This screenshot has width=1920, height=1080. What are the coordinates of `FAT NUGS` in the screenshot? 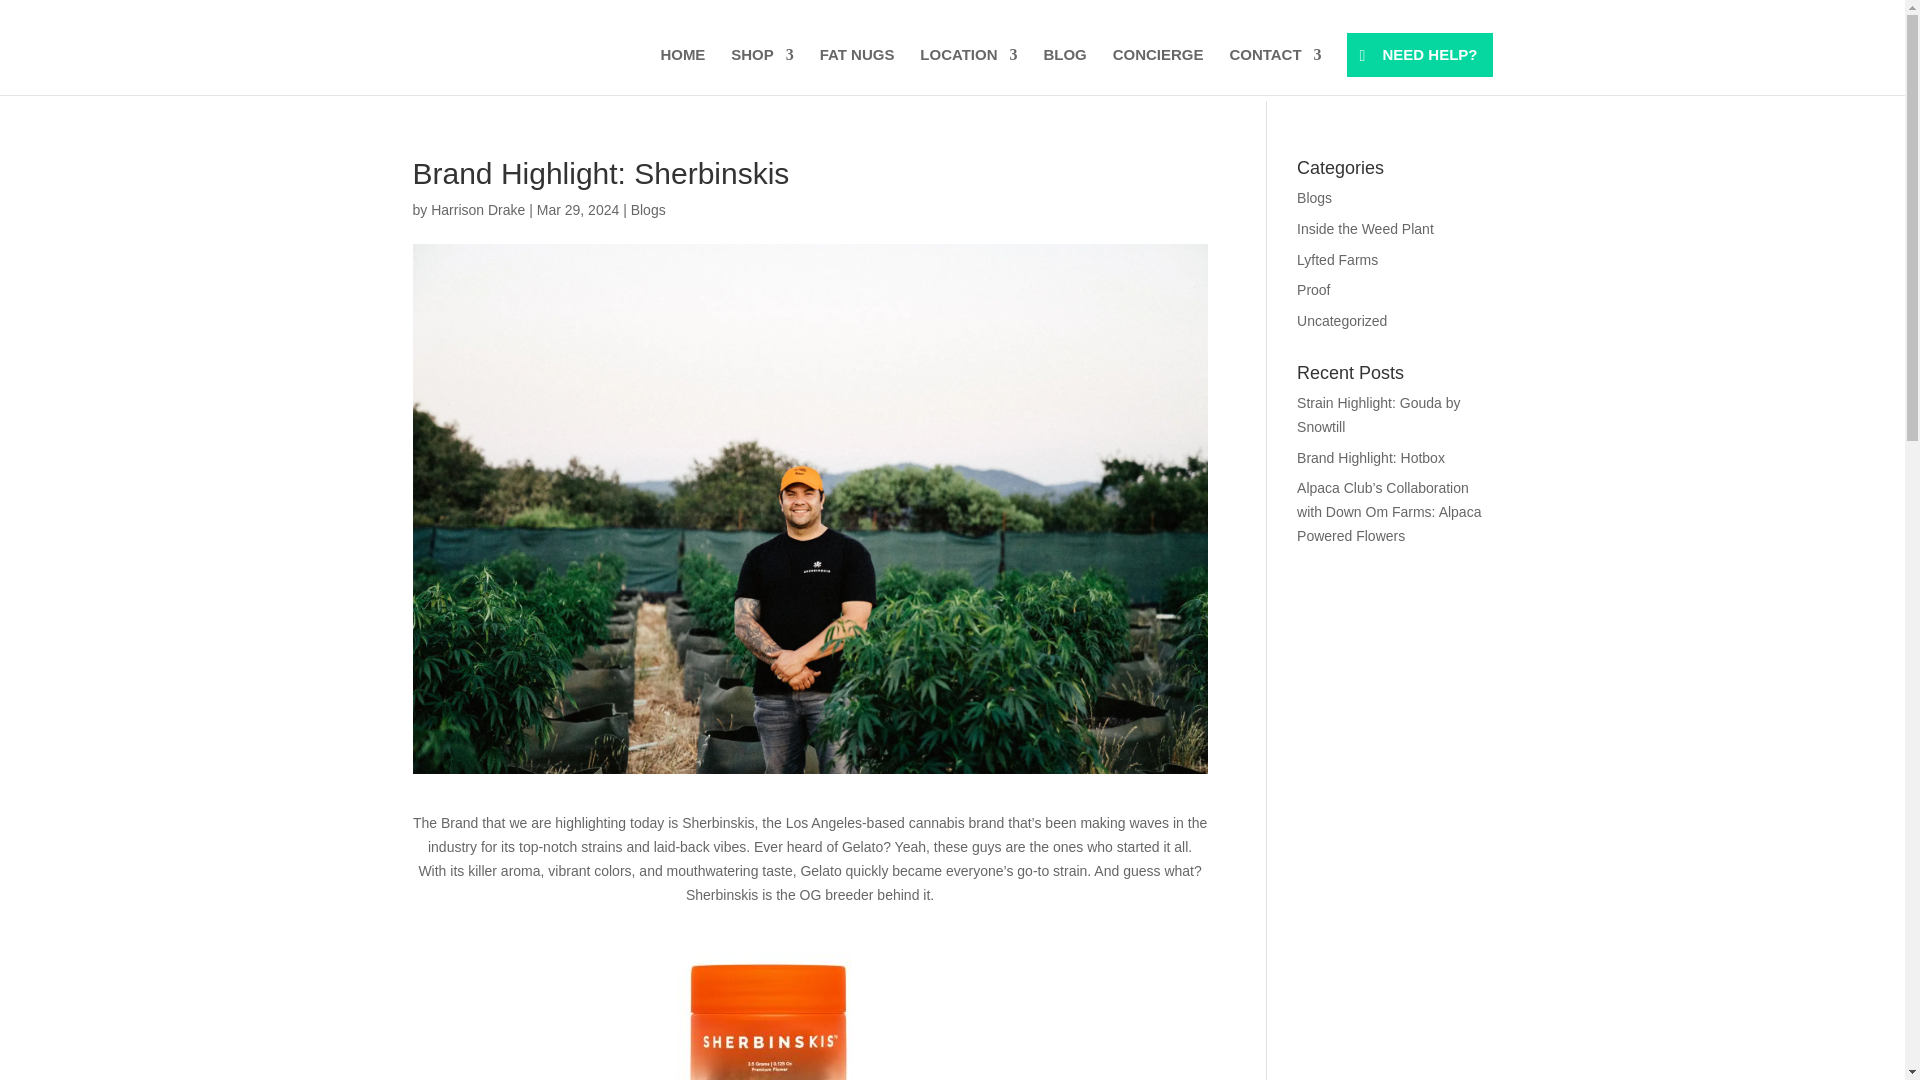 It's located at (856, 71).